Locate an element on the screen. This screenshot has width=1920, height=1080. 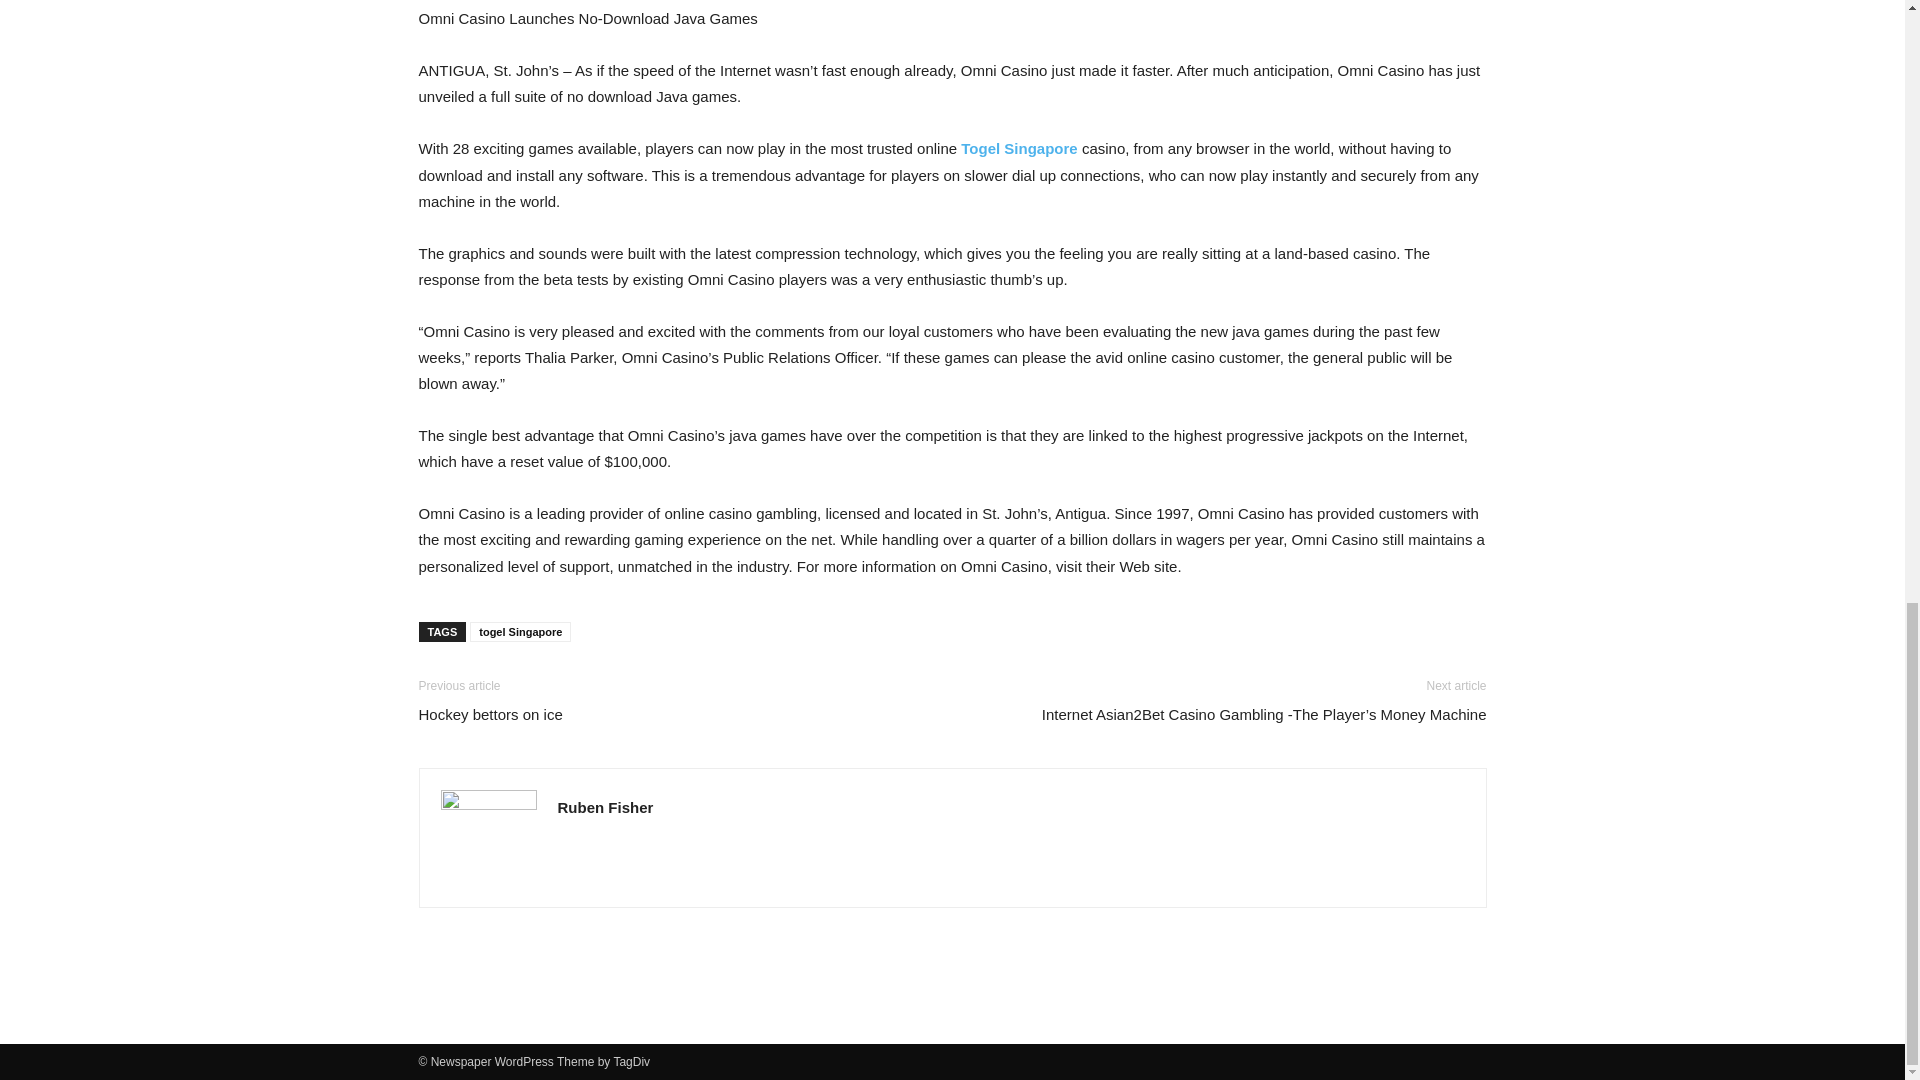
Ruben Fisher is located at coordinates (606, 808).